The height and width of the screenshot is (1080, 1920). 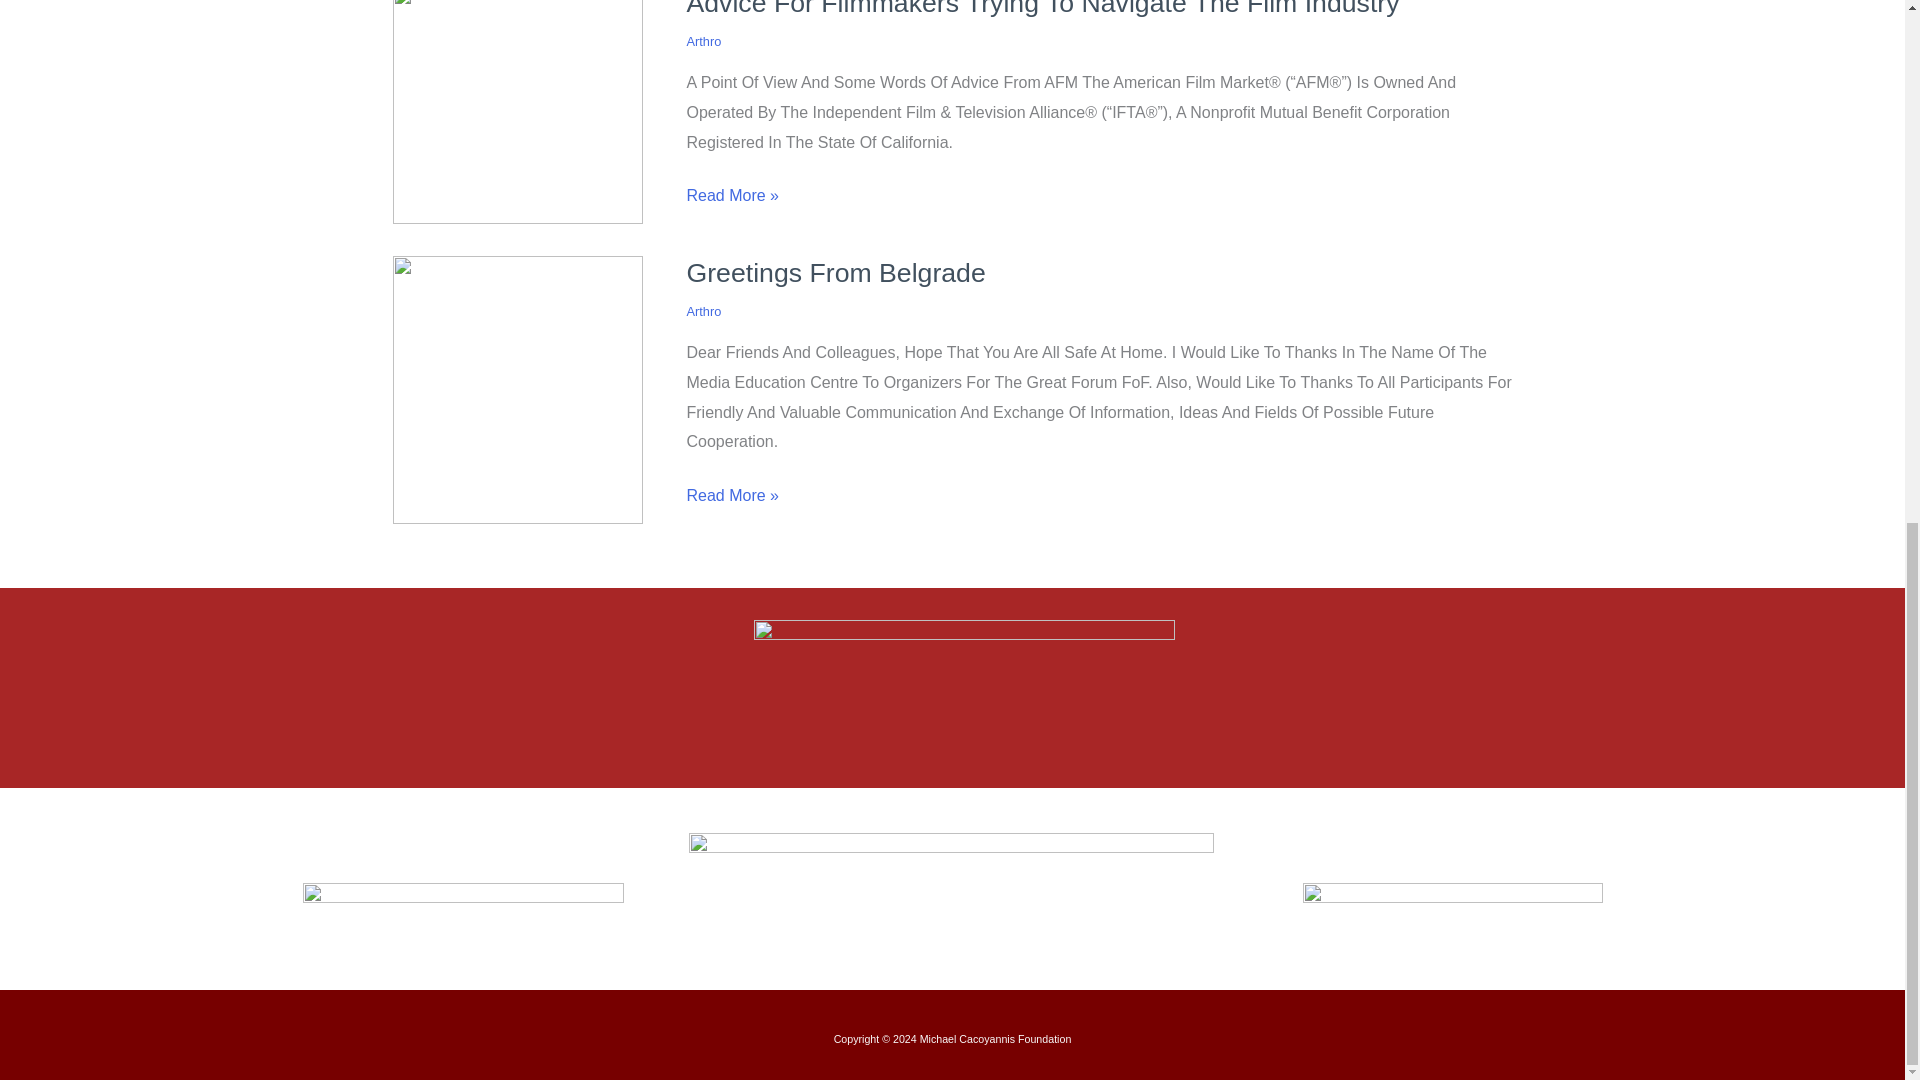 I want to click on Arthro, so click(x=703, y=40).